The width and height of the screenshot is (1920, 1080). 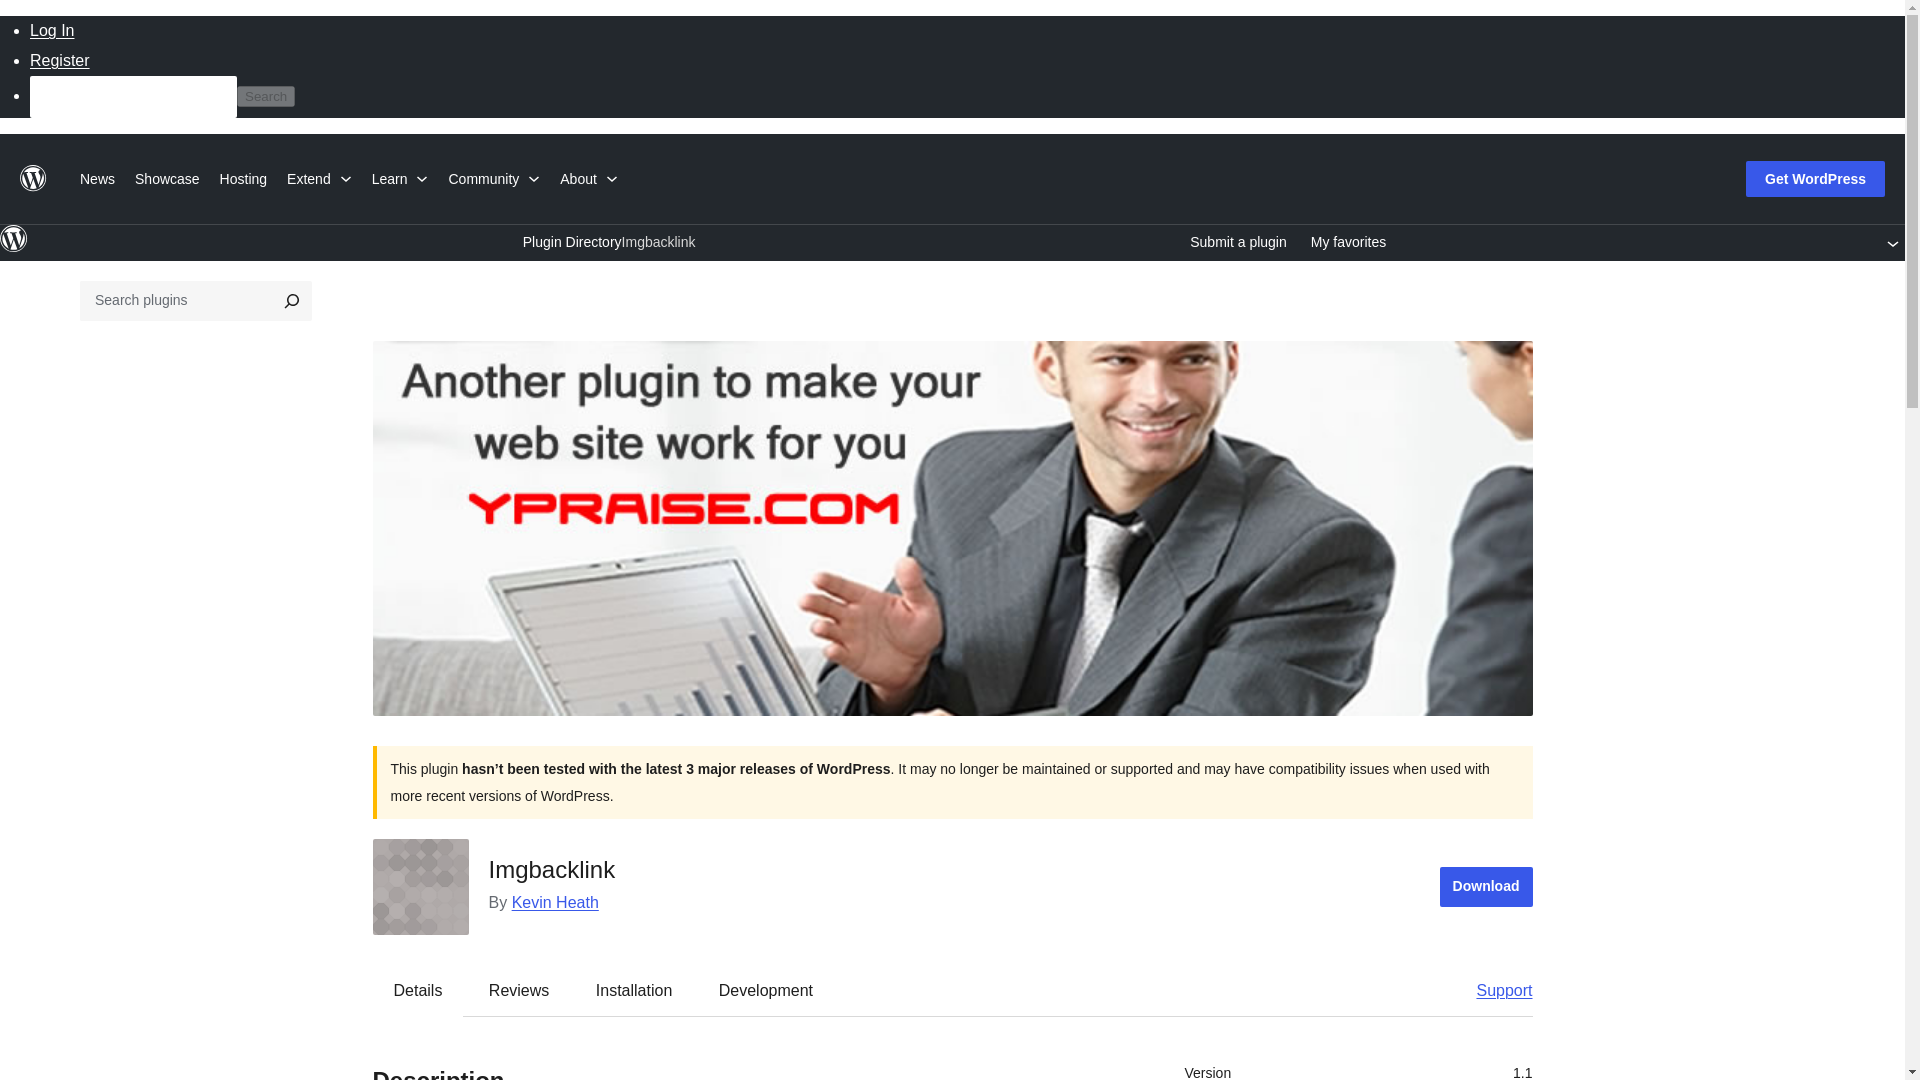 What do you see at coordinates (658, 242) in the screenshot?
I see `Imgbacklink` at bounding box center [658, 242].